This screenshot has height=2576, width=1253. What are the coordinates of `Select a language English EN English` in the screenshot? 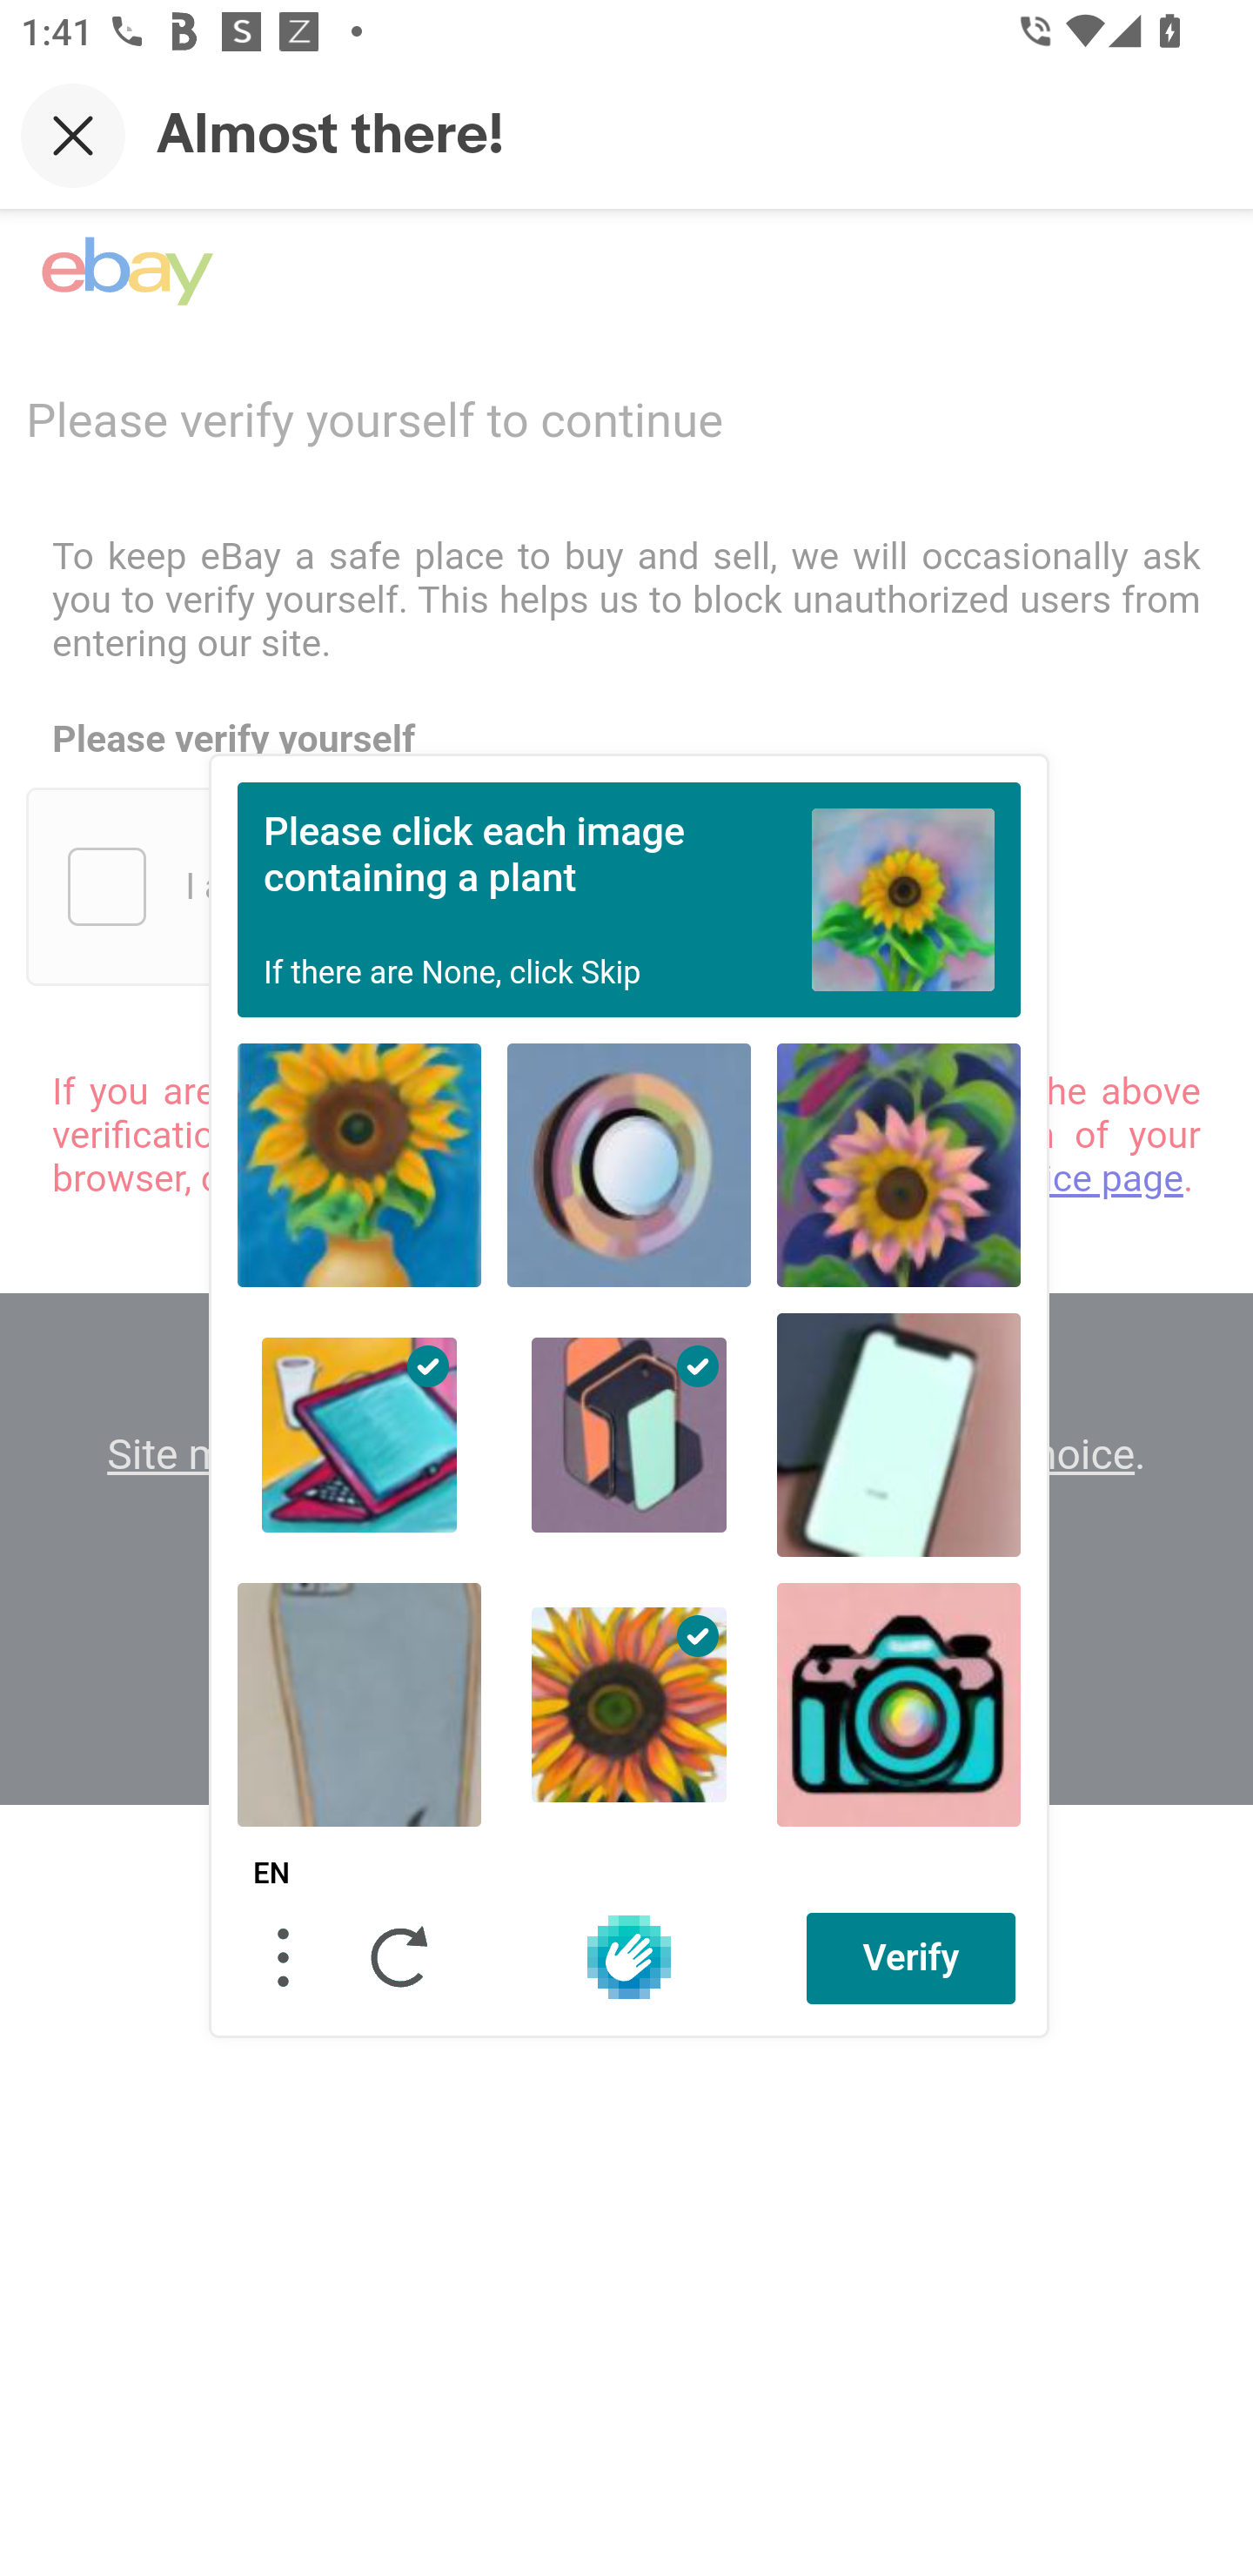 It's located at (271, 1874).